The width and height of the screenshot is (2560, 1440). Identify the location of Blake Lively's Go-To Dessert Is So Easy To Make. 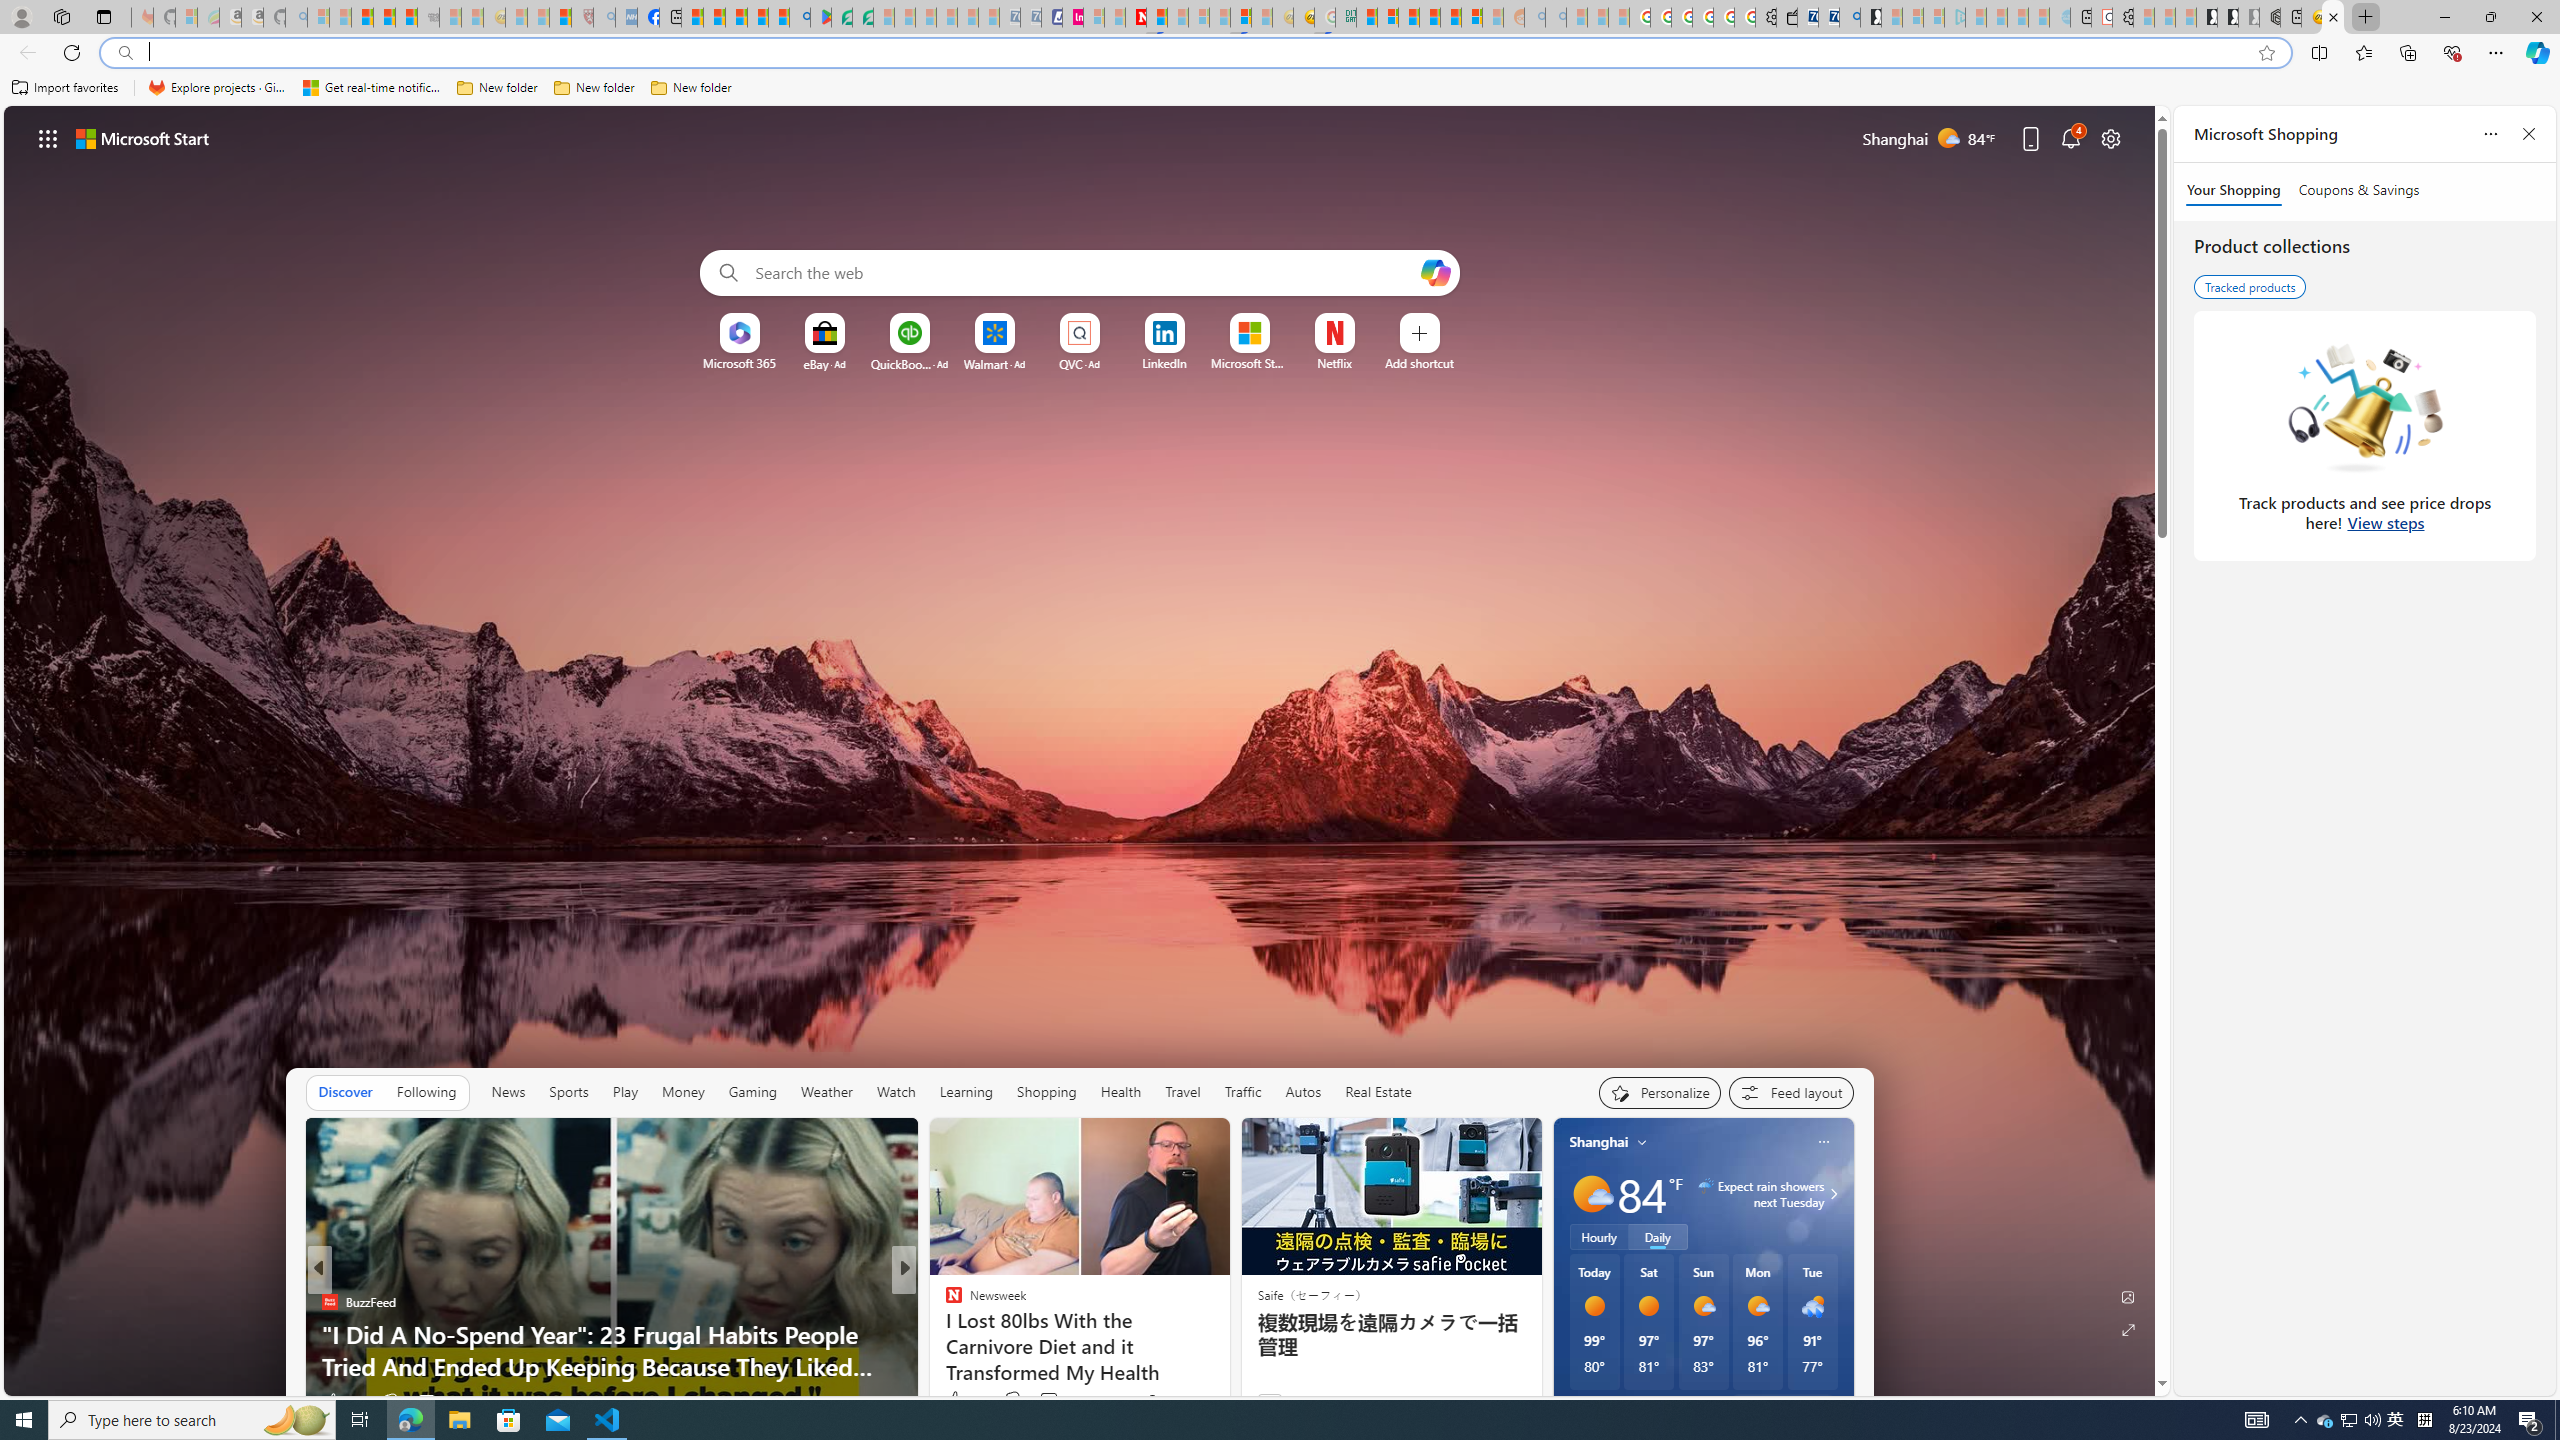
(1227, 1366).